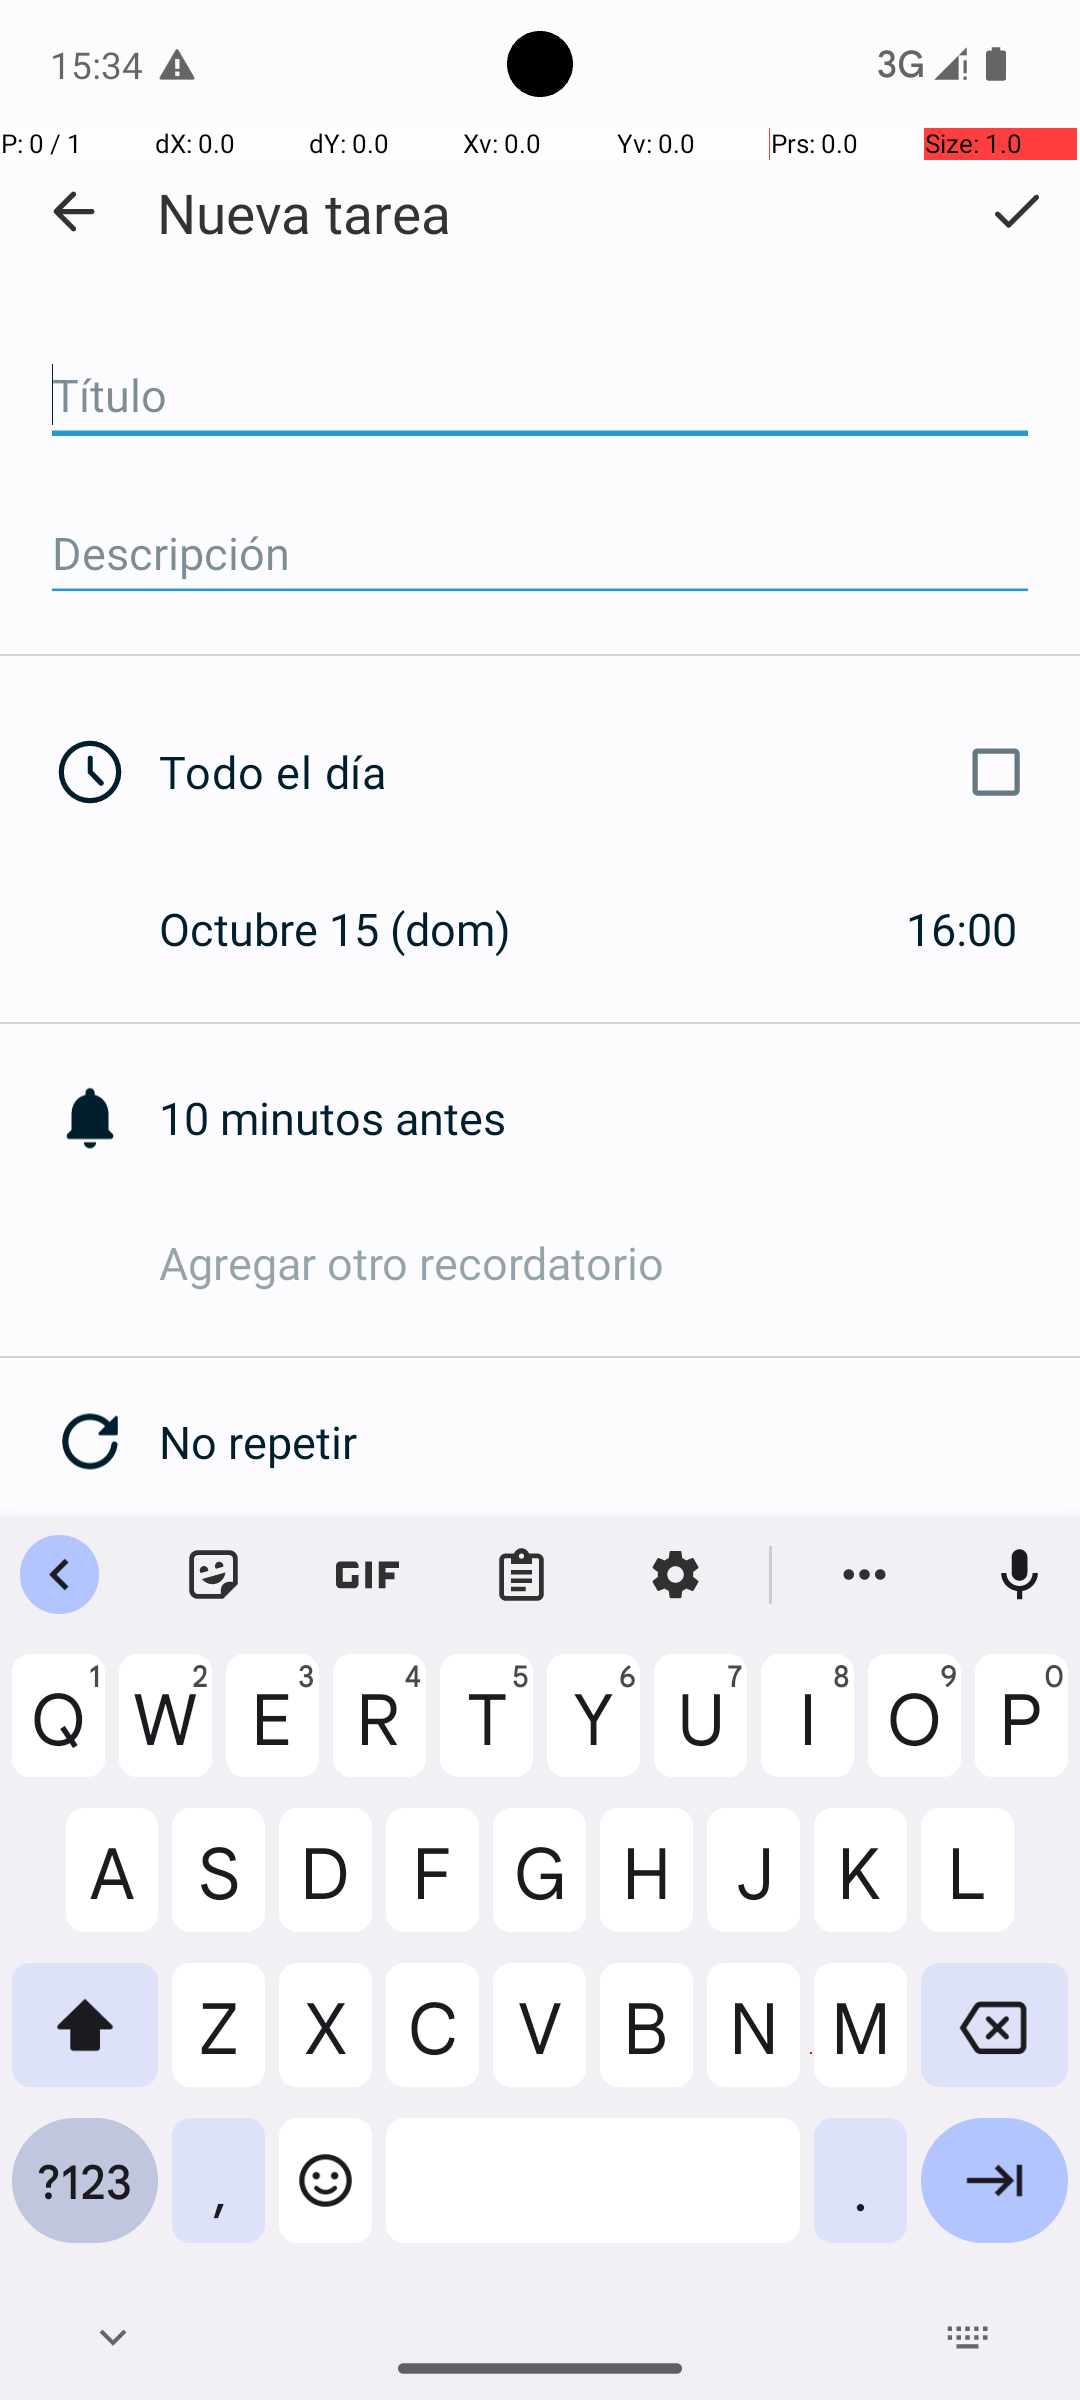 This screenshot has width=1080, height=2400. What do you see at coordinates (356, 928) in the screenshot?
I see `Octubre 15 (dom)` at bounding box center [356, 928].